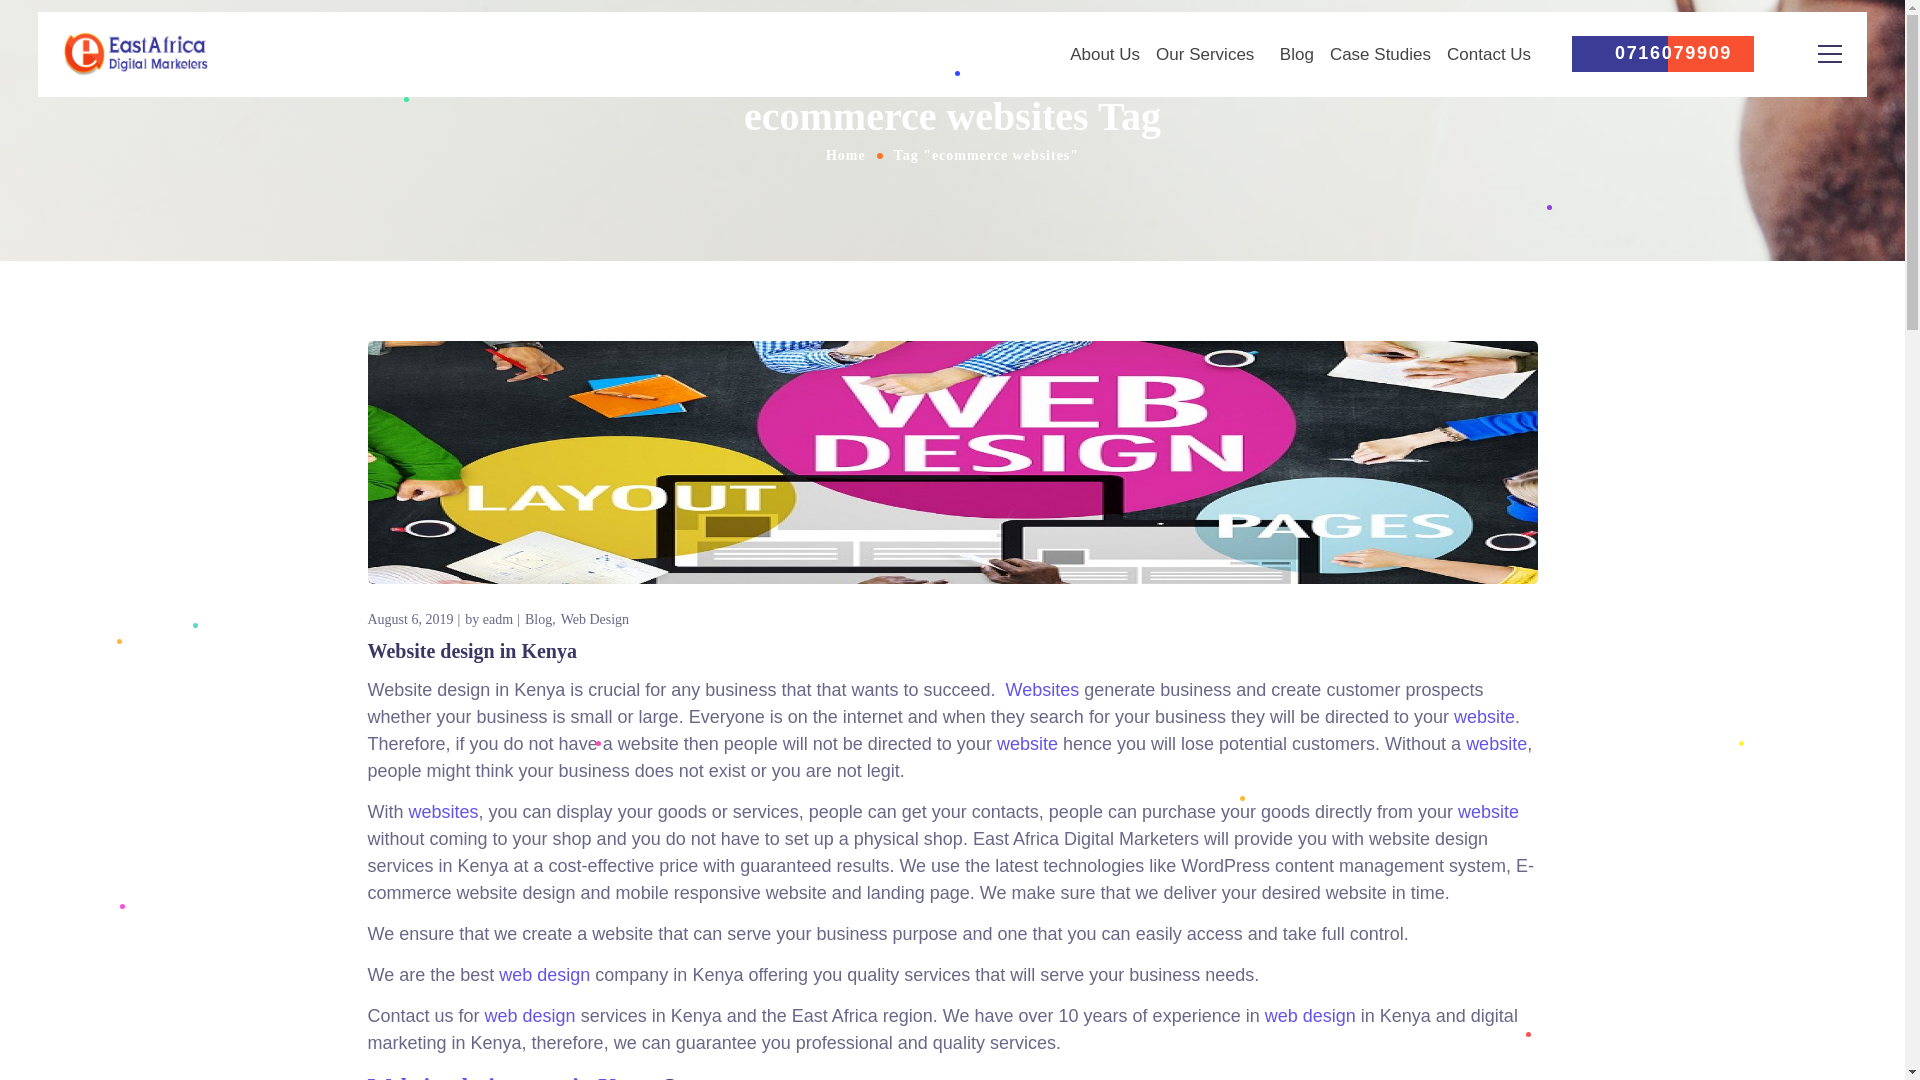  What do you see at coordinates (1026, 744) in the screenshot?
I see `website` at bounding box center [1026, 744].